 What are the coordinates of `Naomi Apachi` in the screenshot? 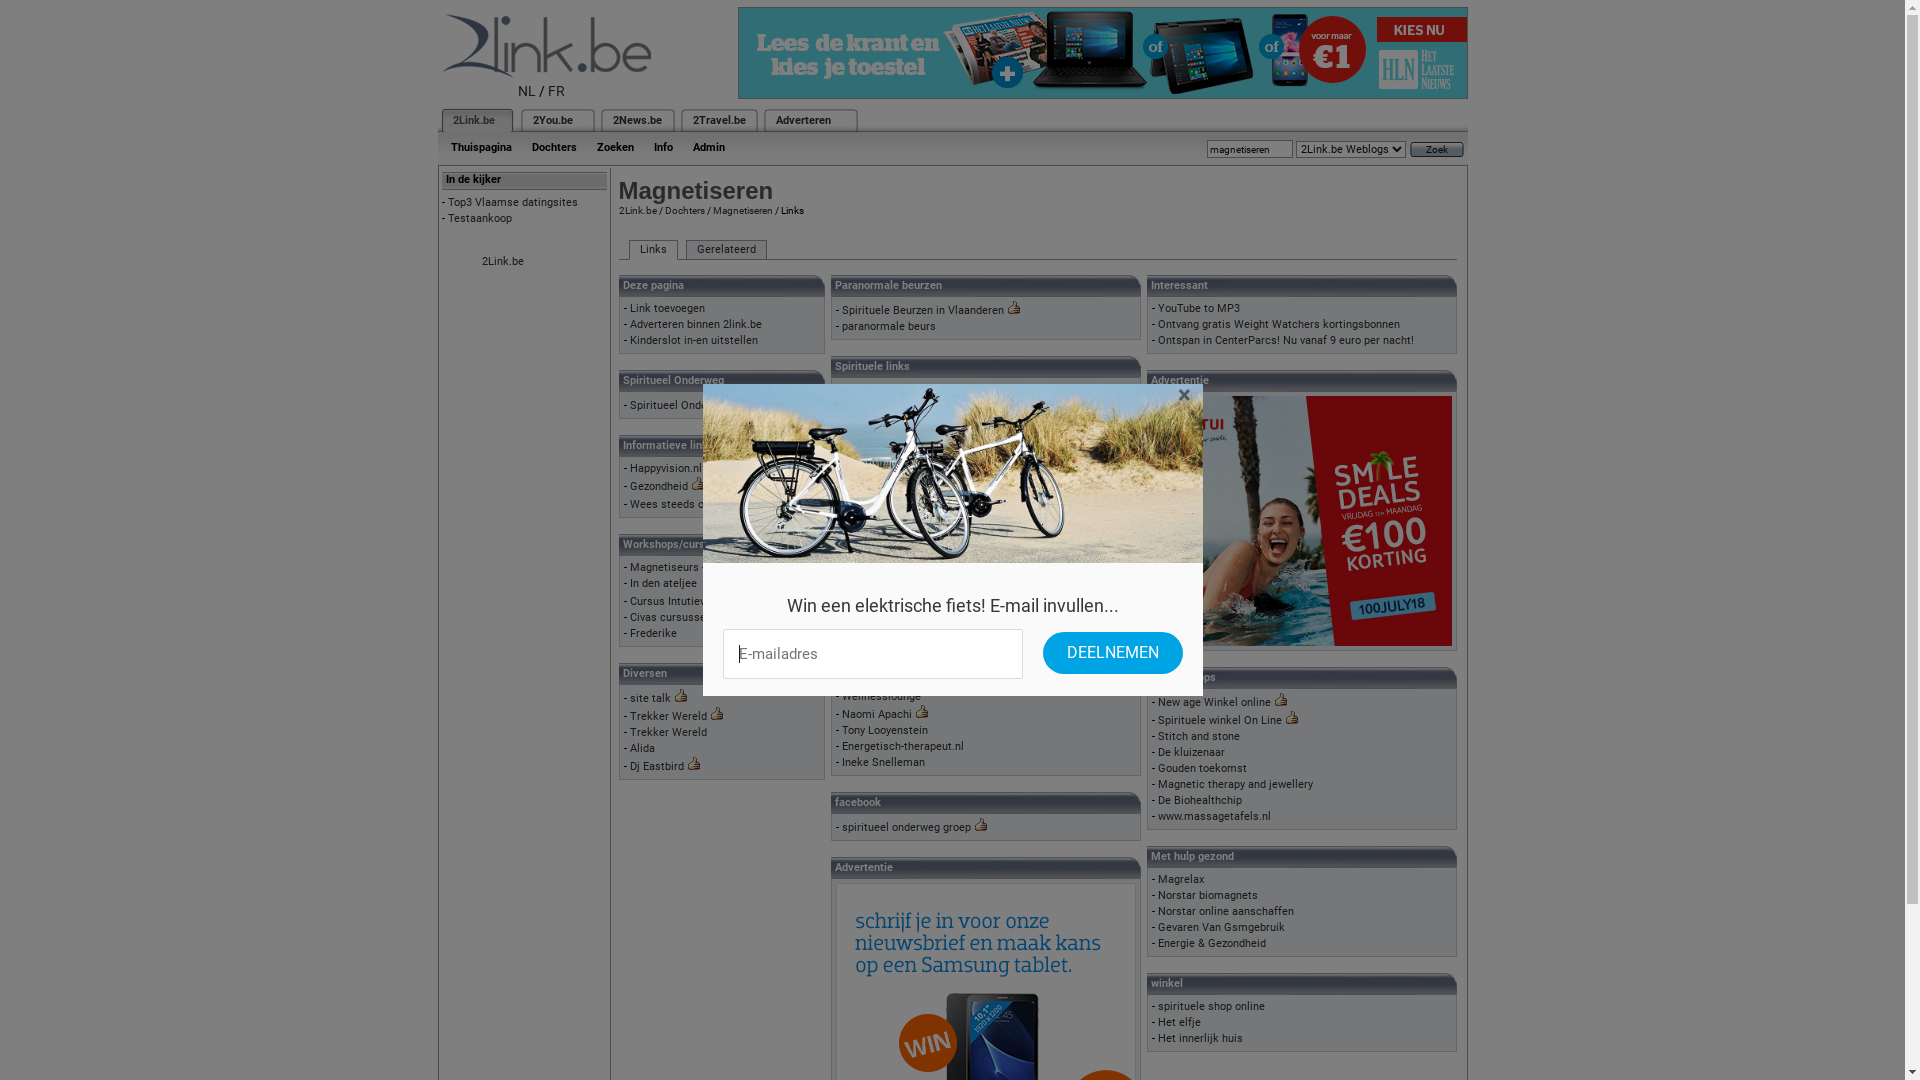 It's located at (877, 714).